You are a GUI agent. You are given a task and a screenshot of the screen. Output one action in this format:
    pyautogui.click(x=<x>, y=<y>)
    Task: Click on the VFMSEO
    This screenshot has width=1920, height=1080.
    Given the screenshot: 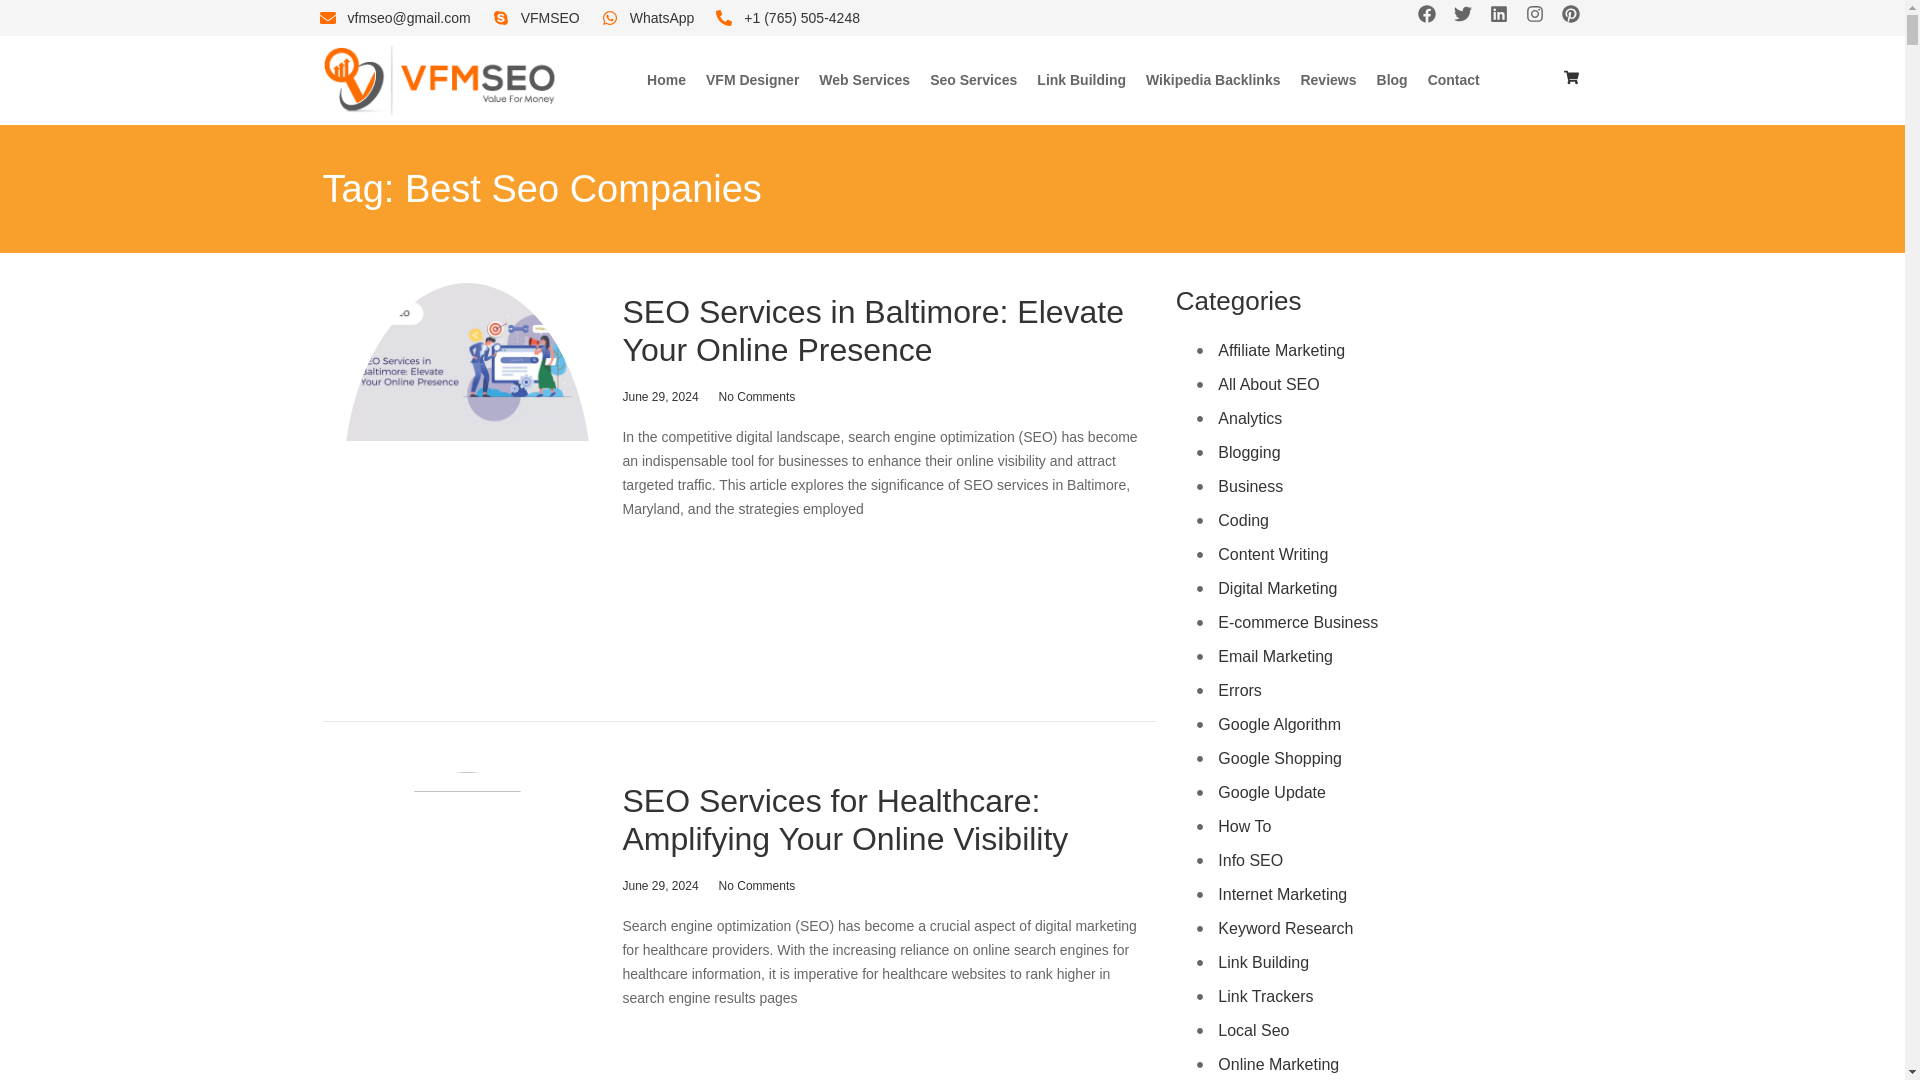 What is the action you would take?
    pyautogui.click(x=535, y=18)
    